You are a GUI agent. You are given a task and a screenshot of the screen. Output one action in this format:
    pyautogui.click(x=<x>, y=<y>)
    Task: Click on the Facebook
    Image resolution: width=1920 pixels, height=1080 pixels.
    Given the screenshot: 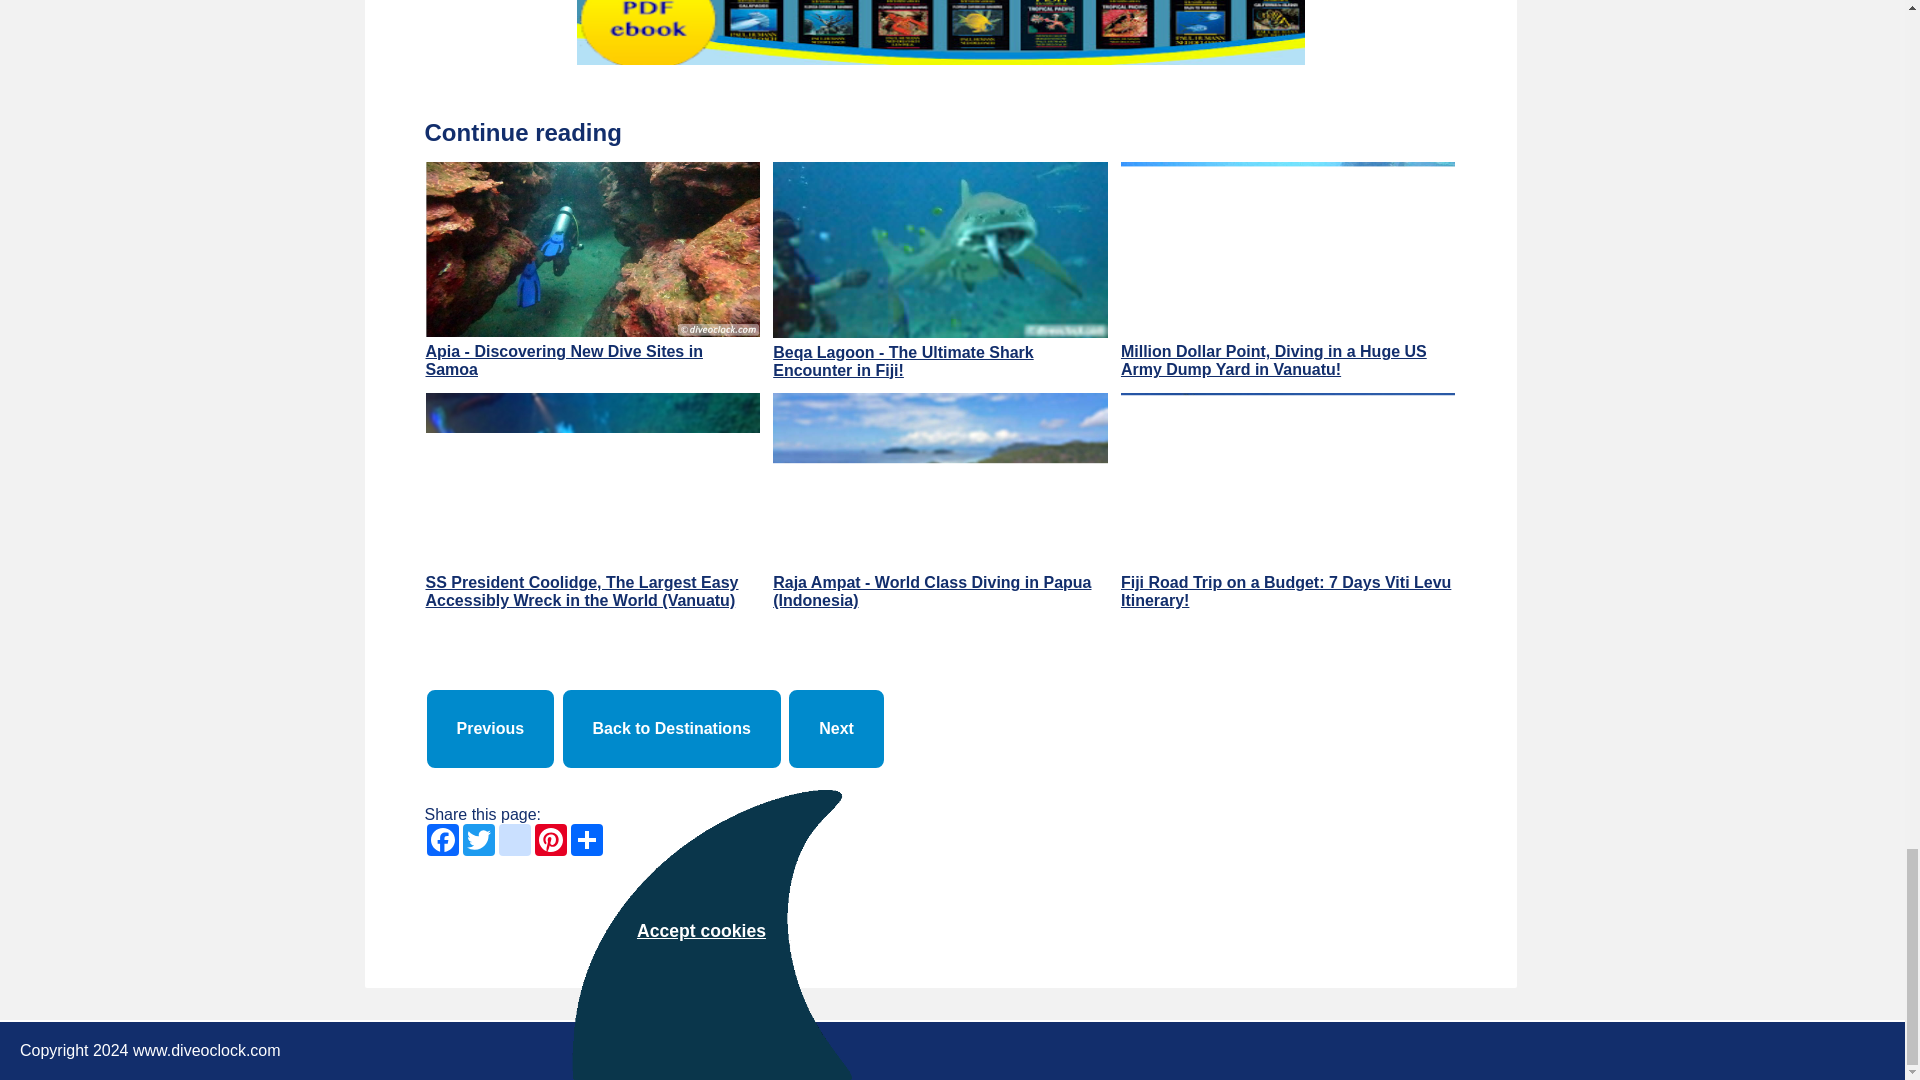 What is the action you would take?
    pyautogui.click(x=442, y=840)
    